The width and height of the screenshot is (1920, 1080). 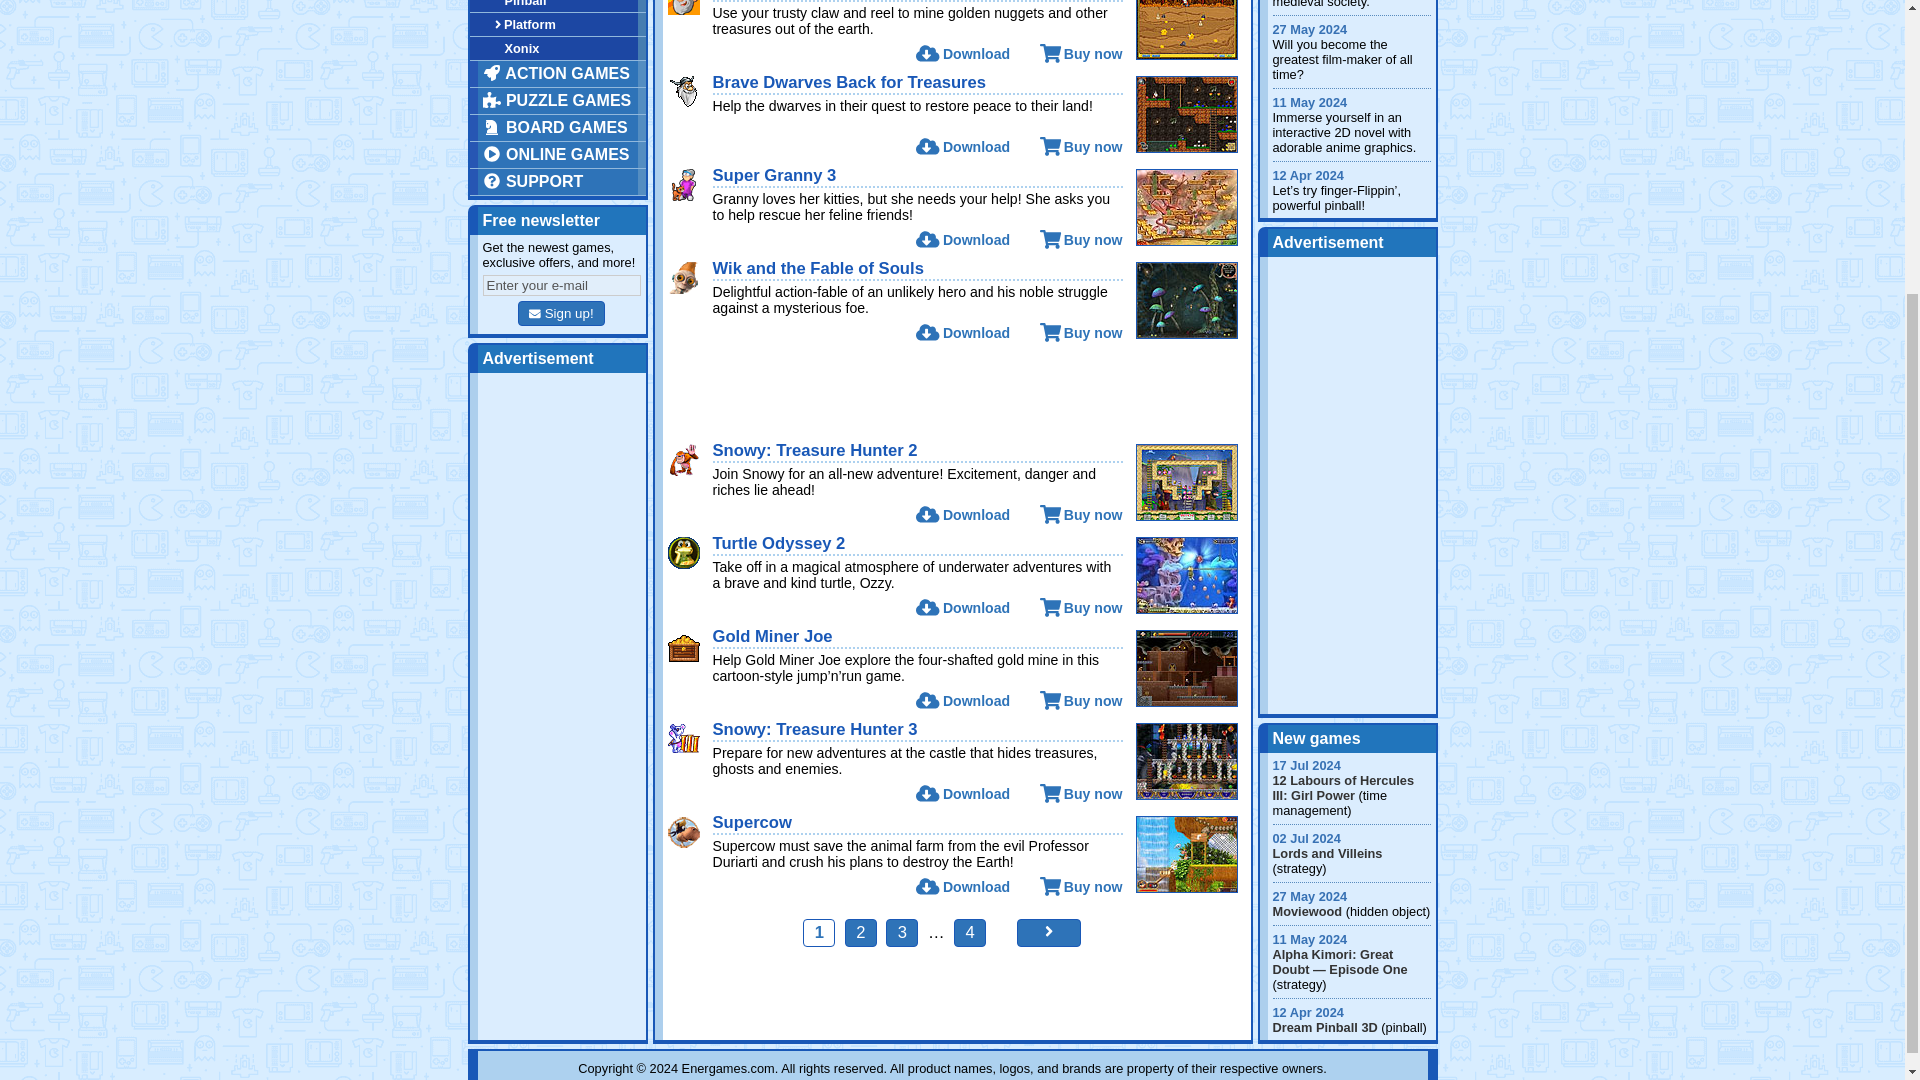 I want to click on Advertisement, so click(x=953, y=391).